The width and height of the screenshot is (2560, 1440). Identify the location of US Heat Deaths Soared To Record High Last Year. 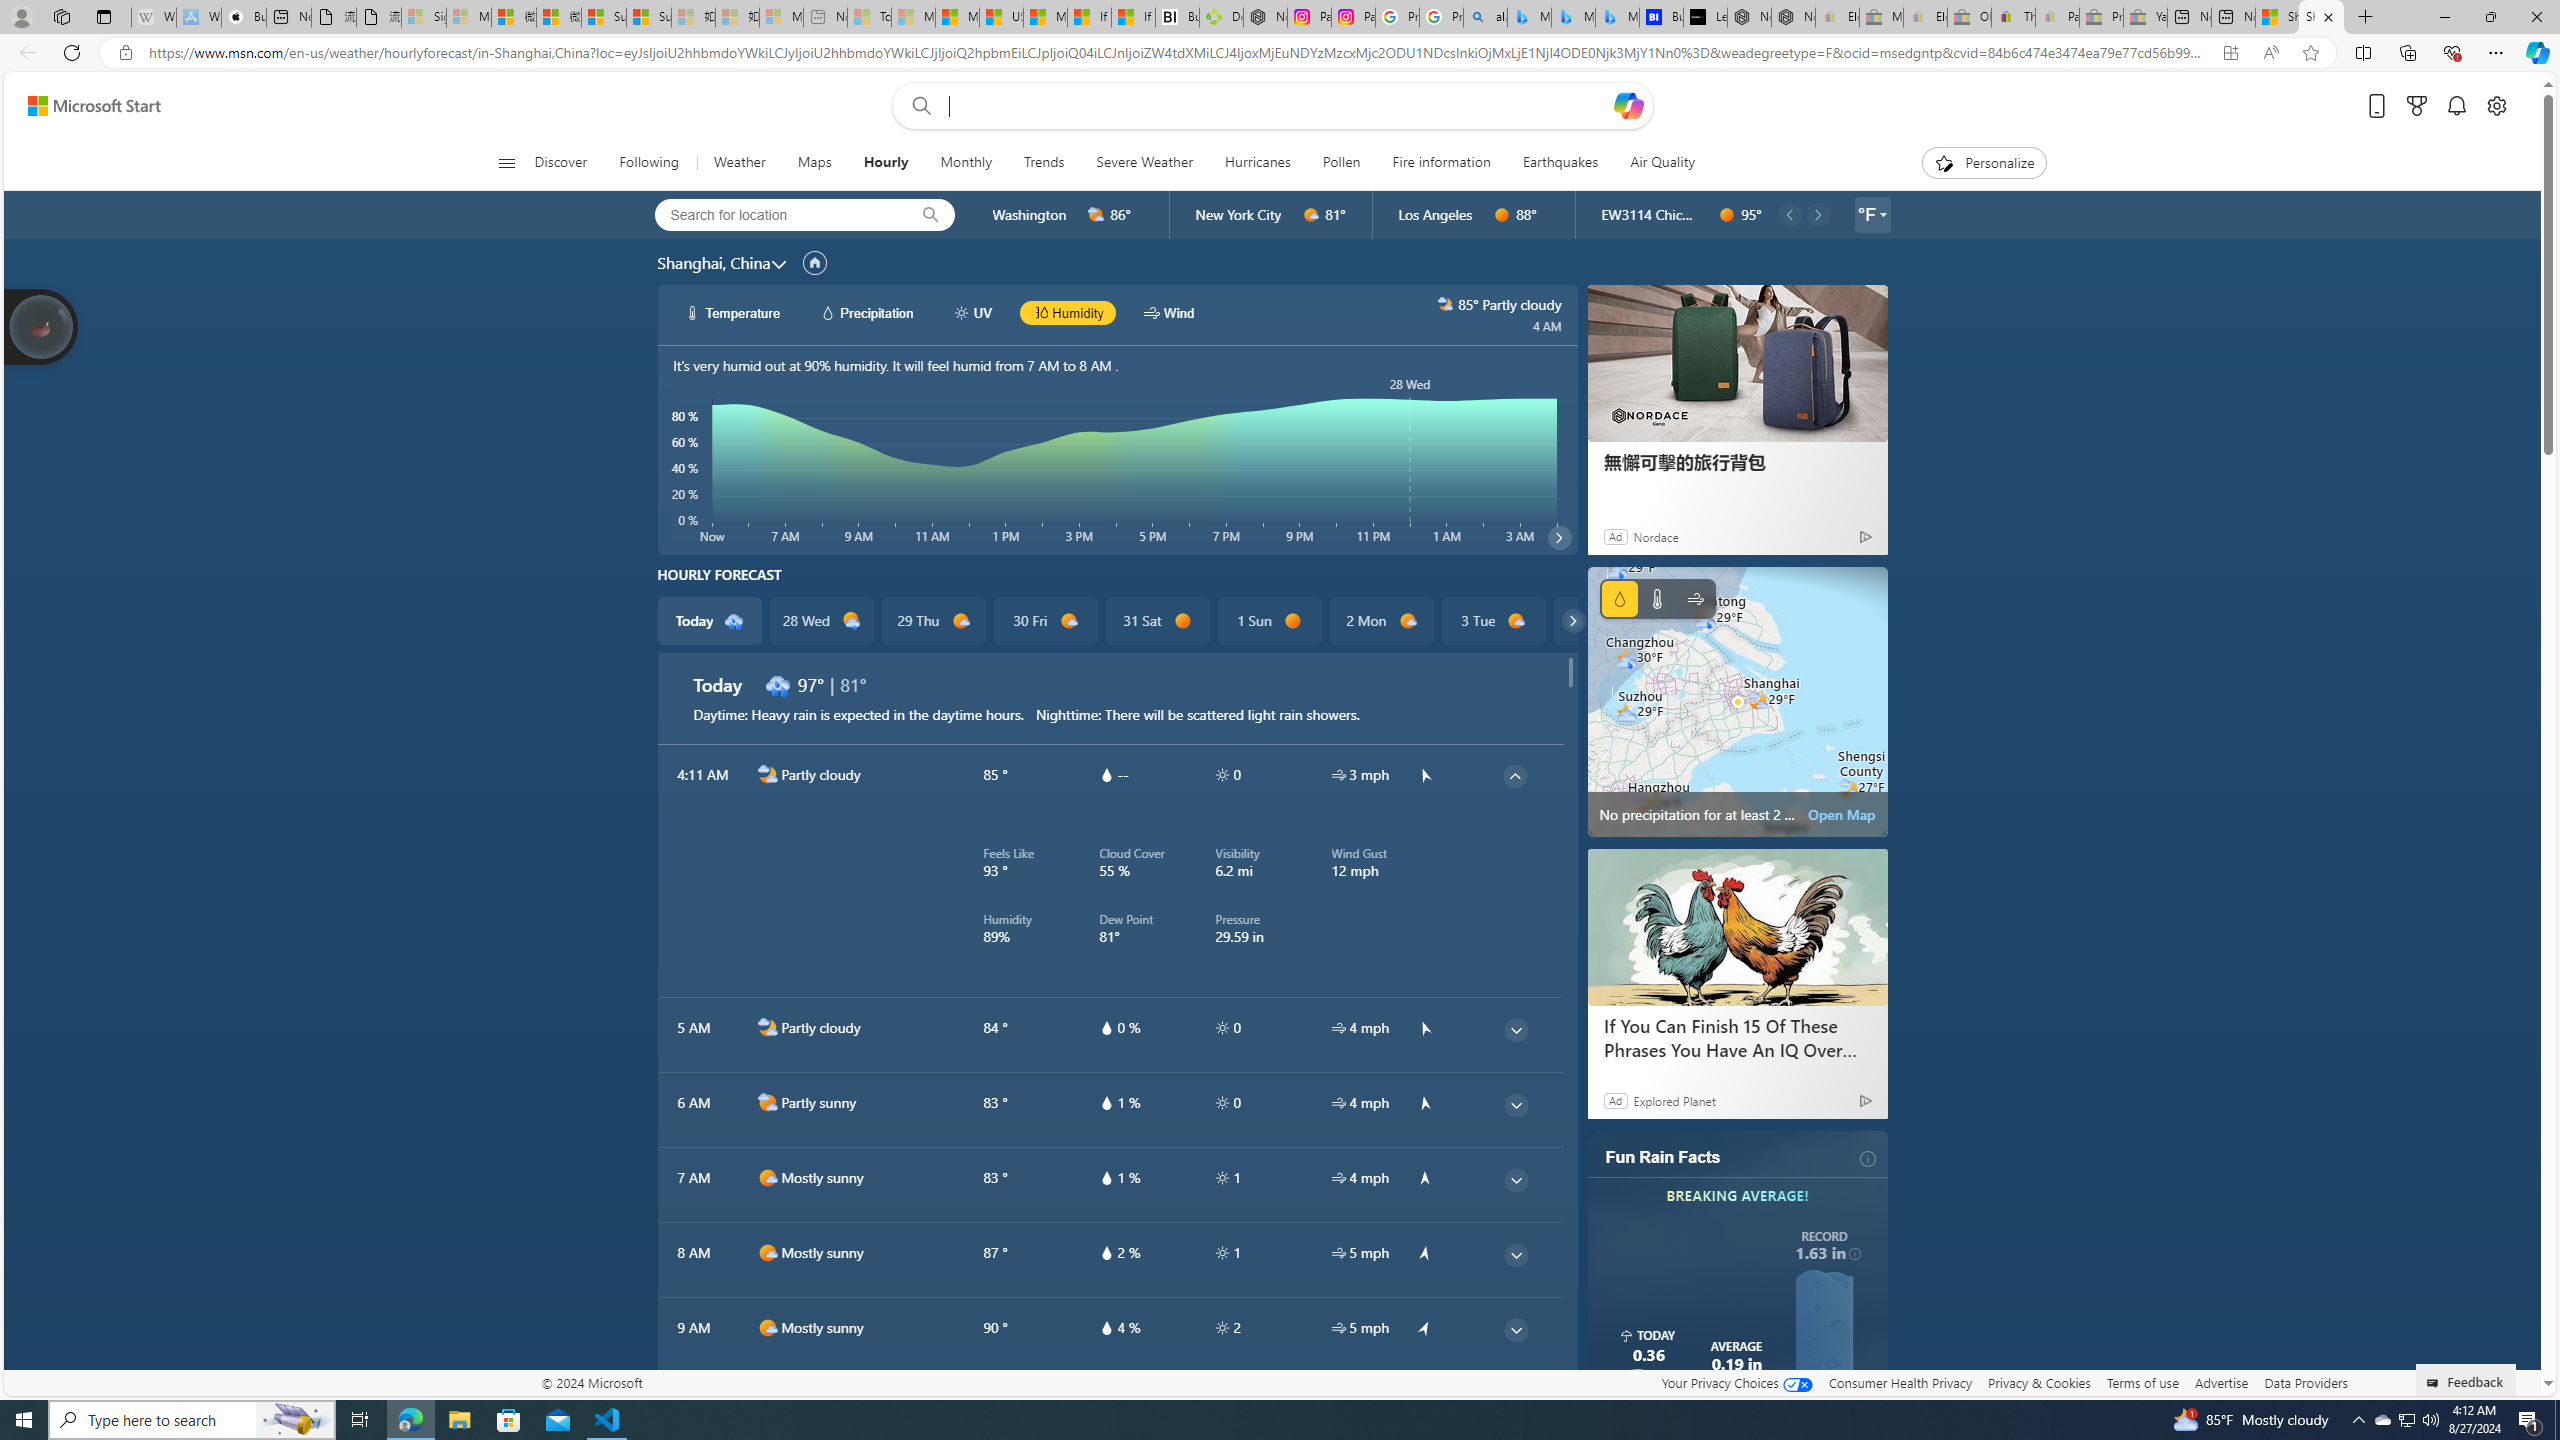
(1000, 17).